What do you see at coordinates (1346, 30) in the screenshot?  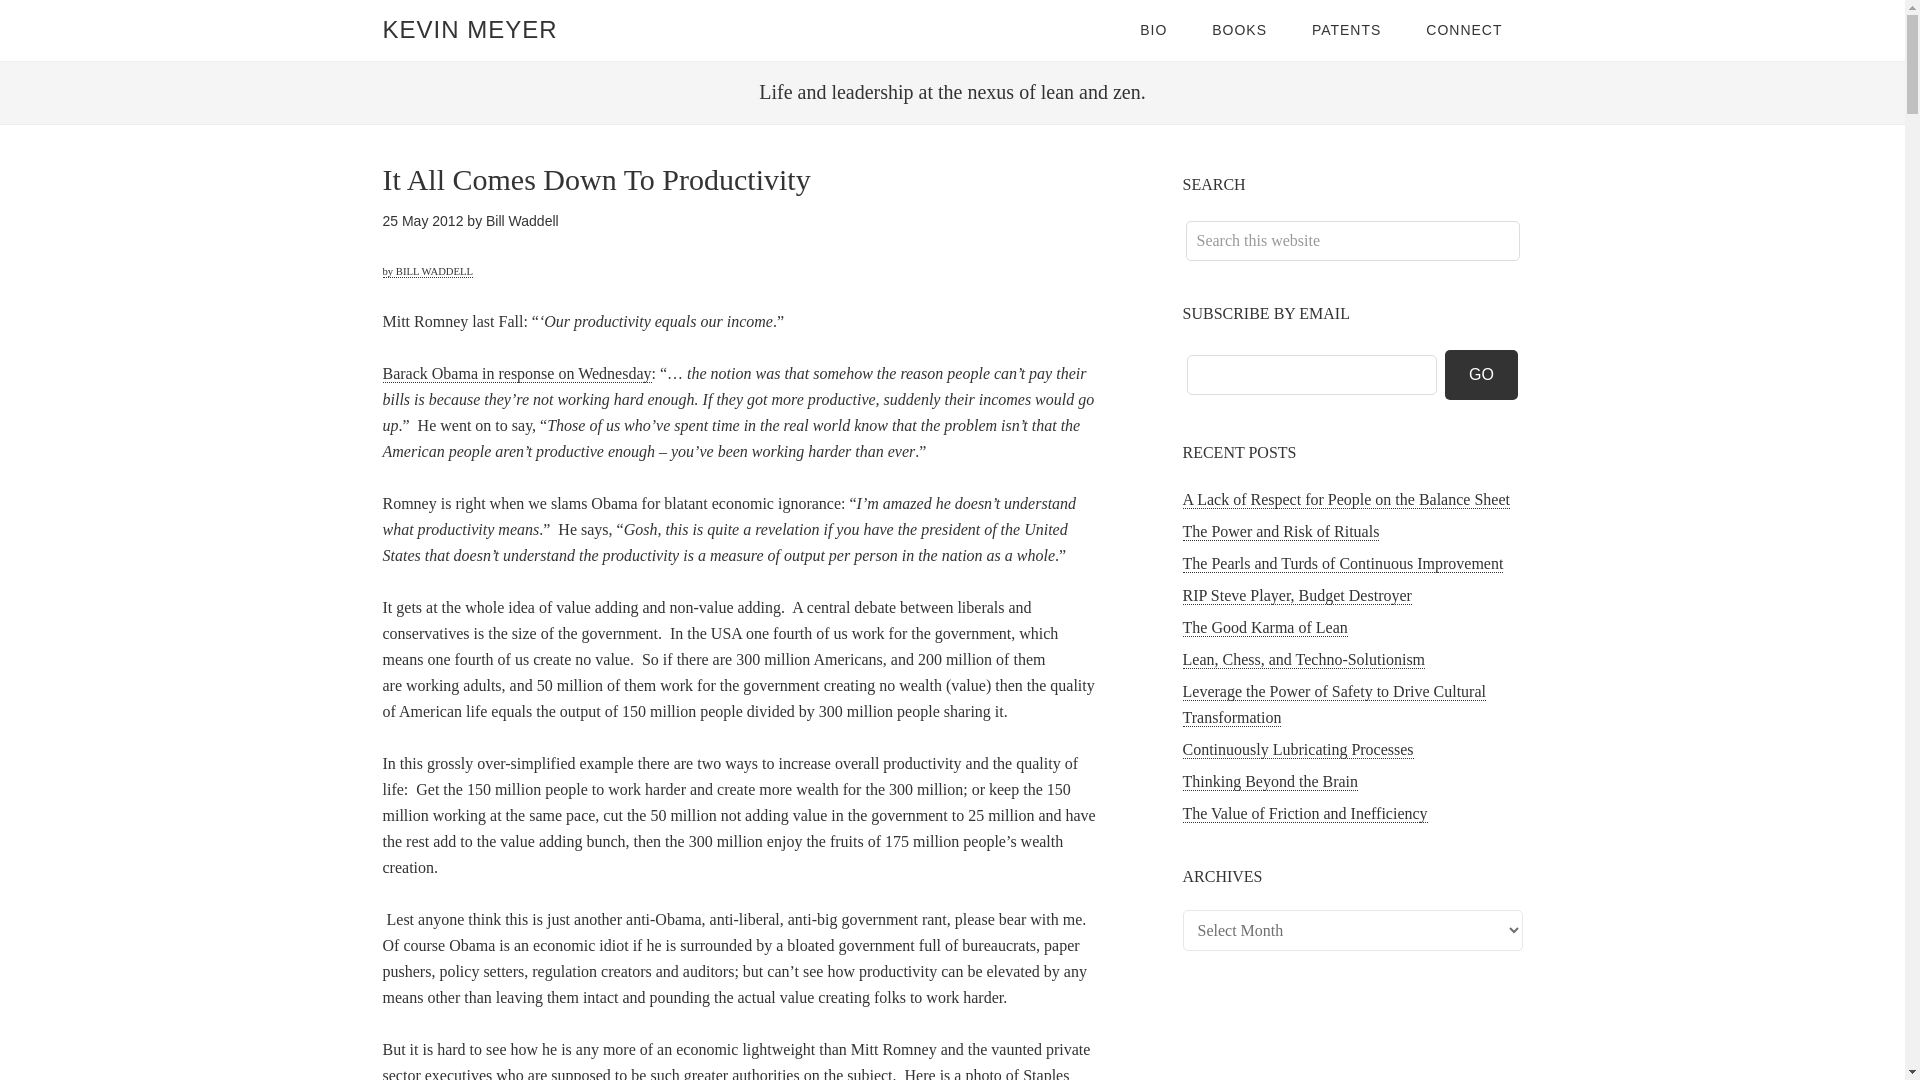 I see `PATENTS` at bounding box center [1346, 30].